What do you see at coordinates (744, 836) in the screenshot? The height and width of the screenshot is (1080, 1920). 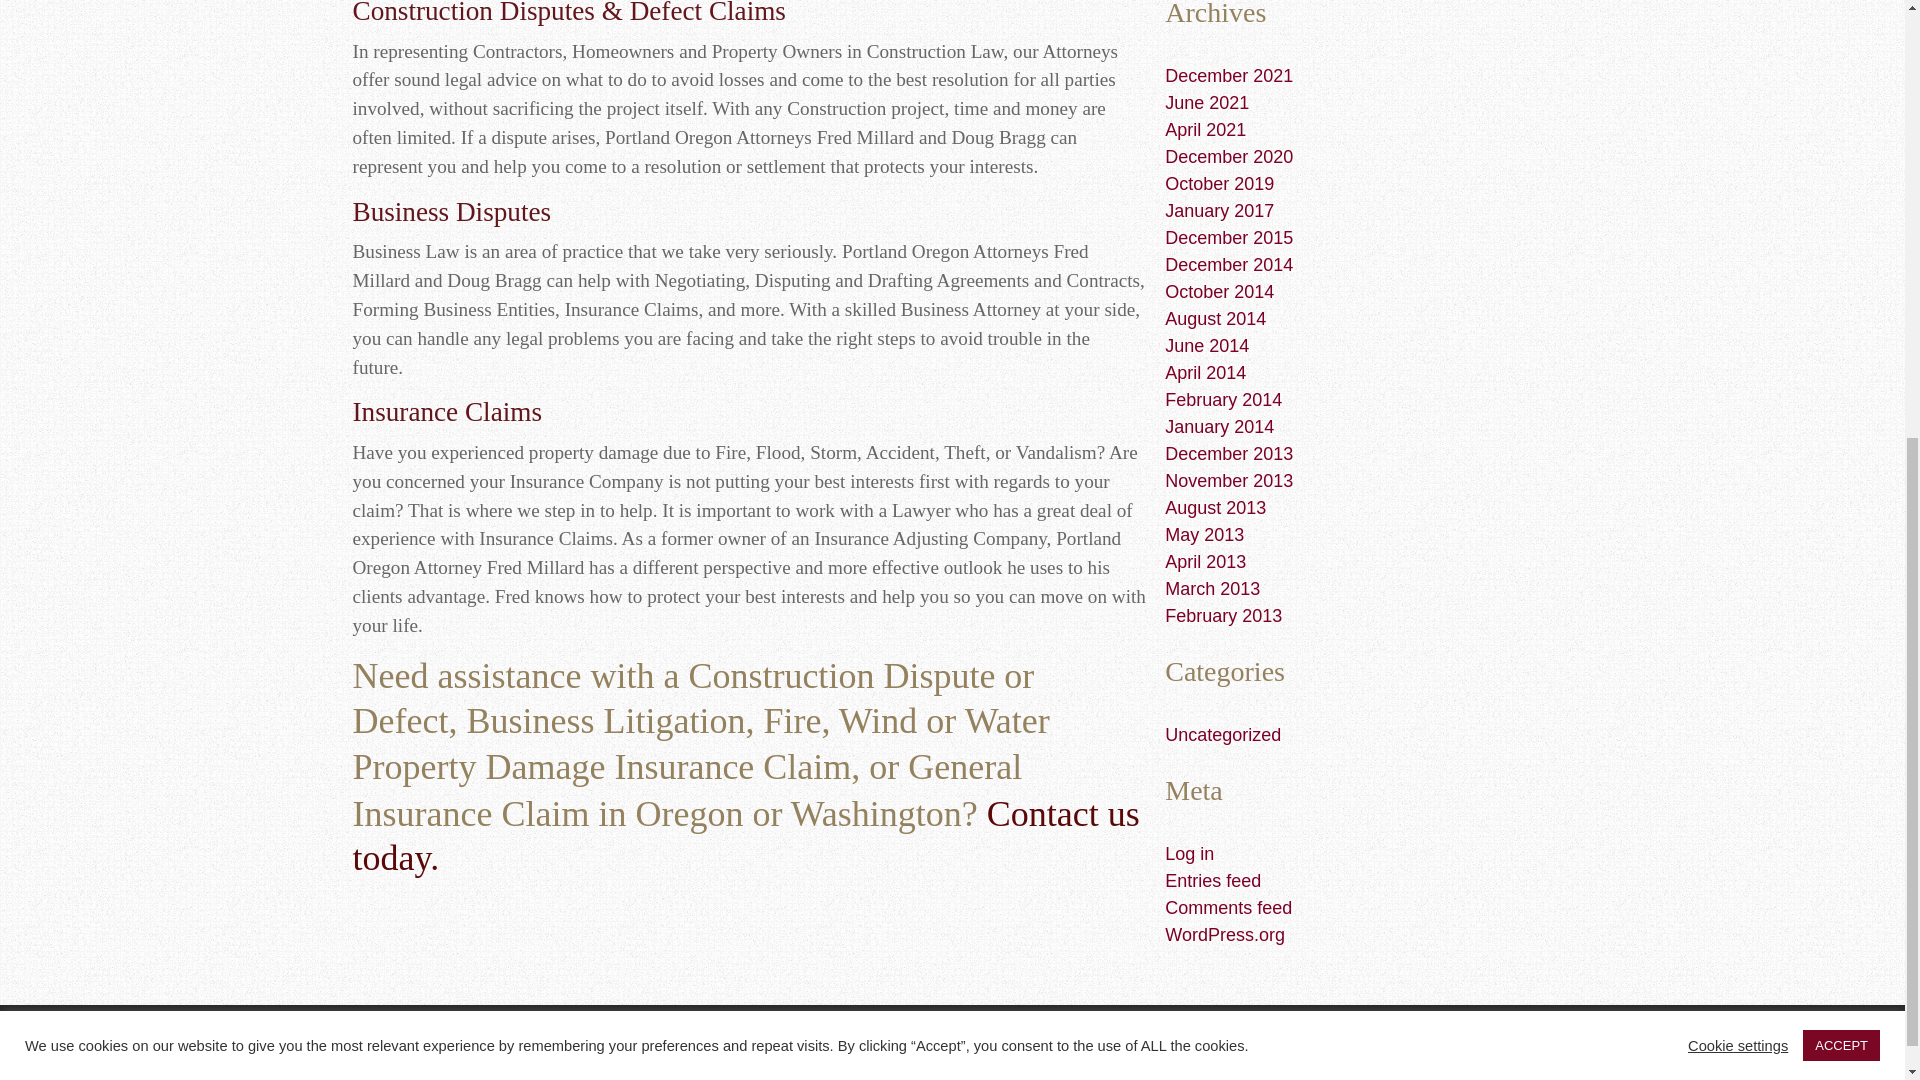 I see `Contact us today.` at bounding box center [744, 836].